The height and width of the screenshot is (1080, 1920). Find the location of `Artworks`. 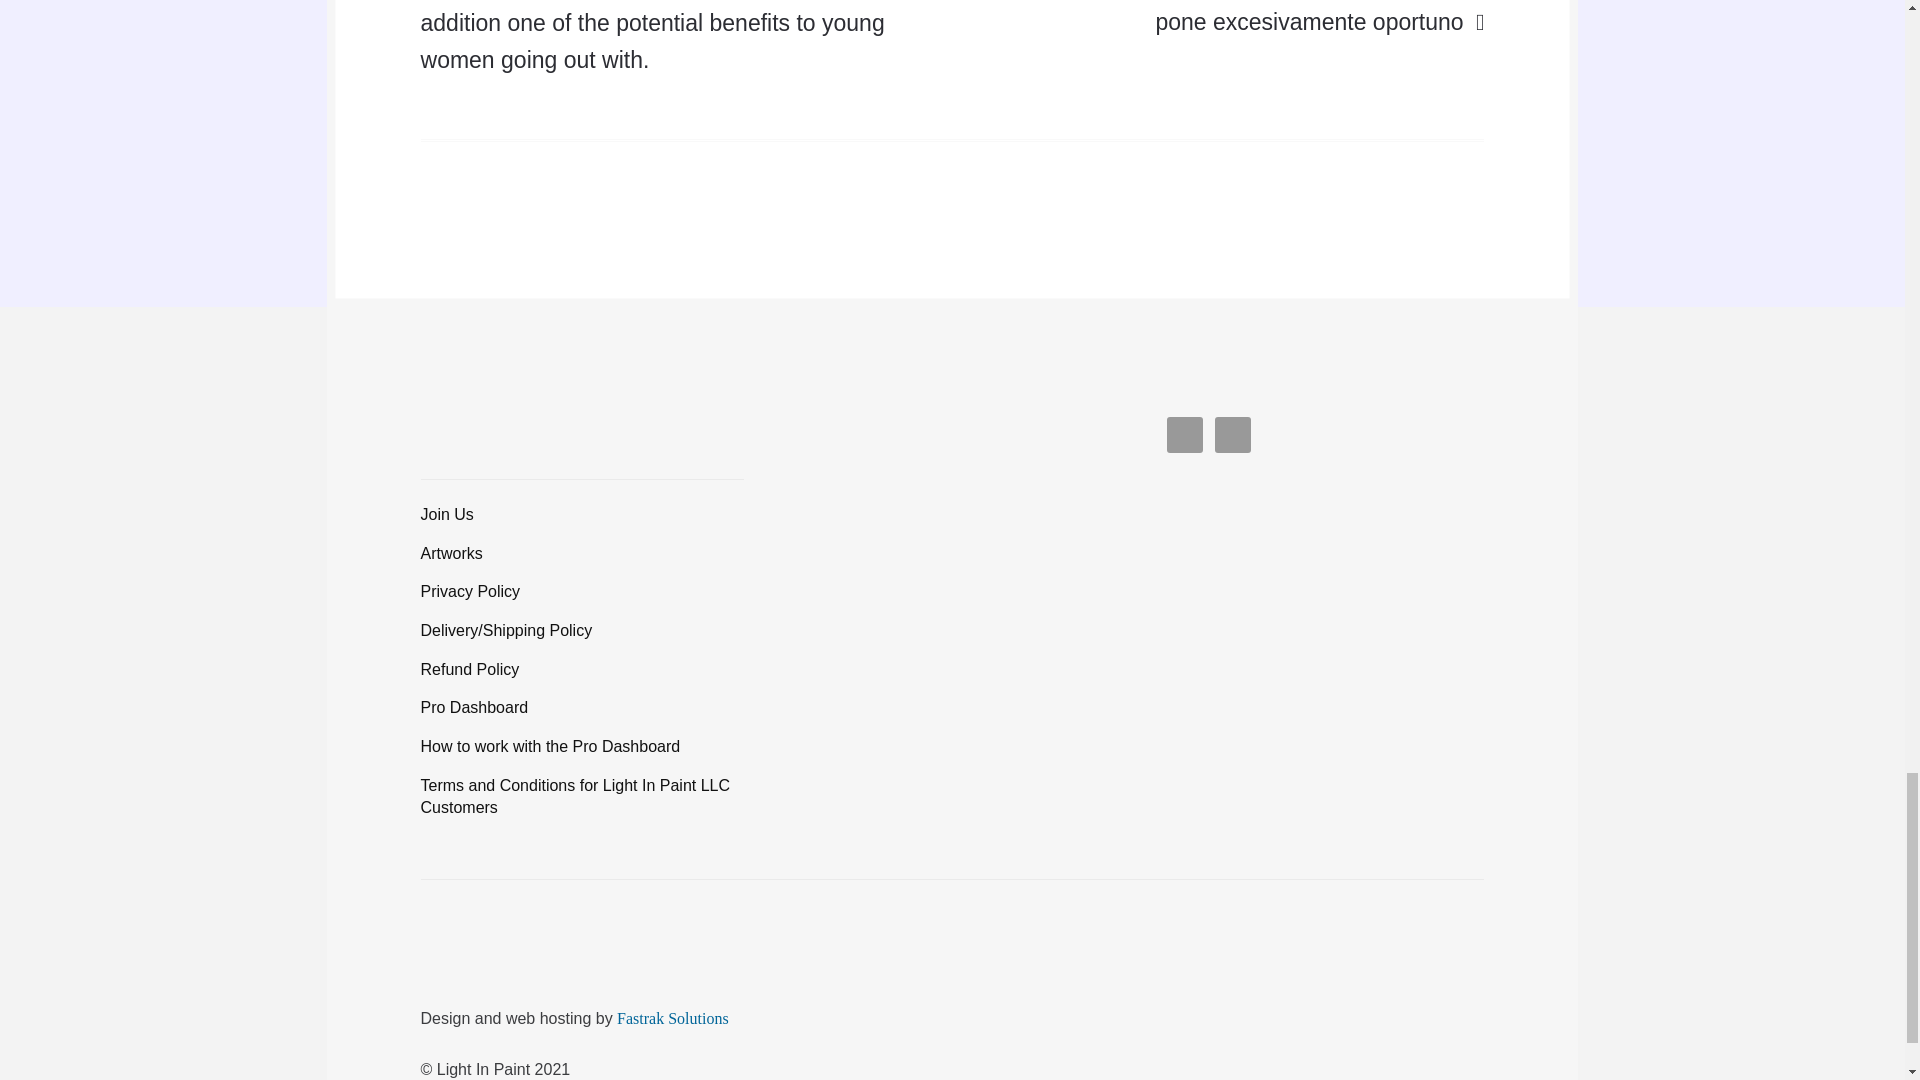

Artworks is located at coordinates (452, 553).